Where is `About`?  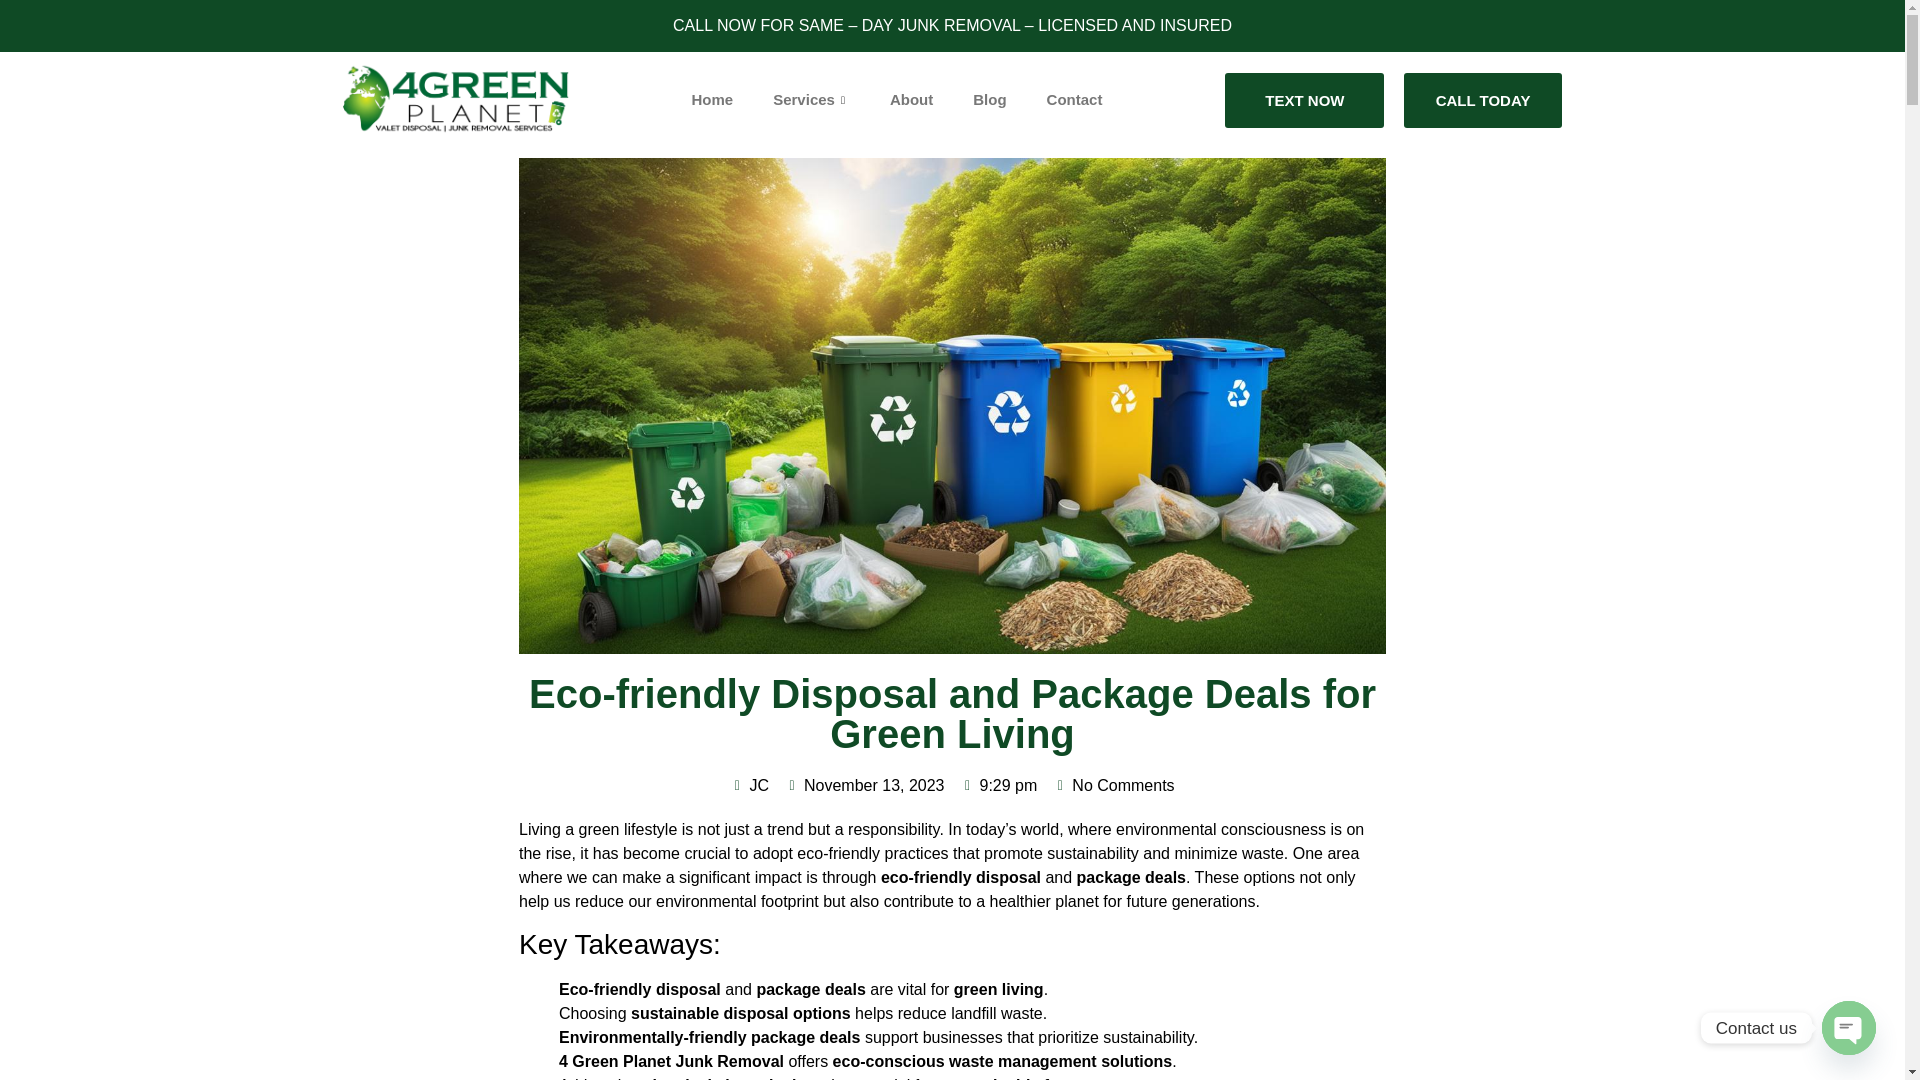 About is located at coordinates (910, 100).